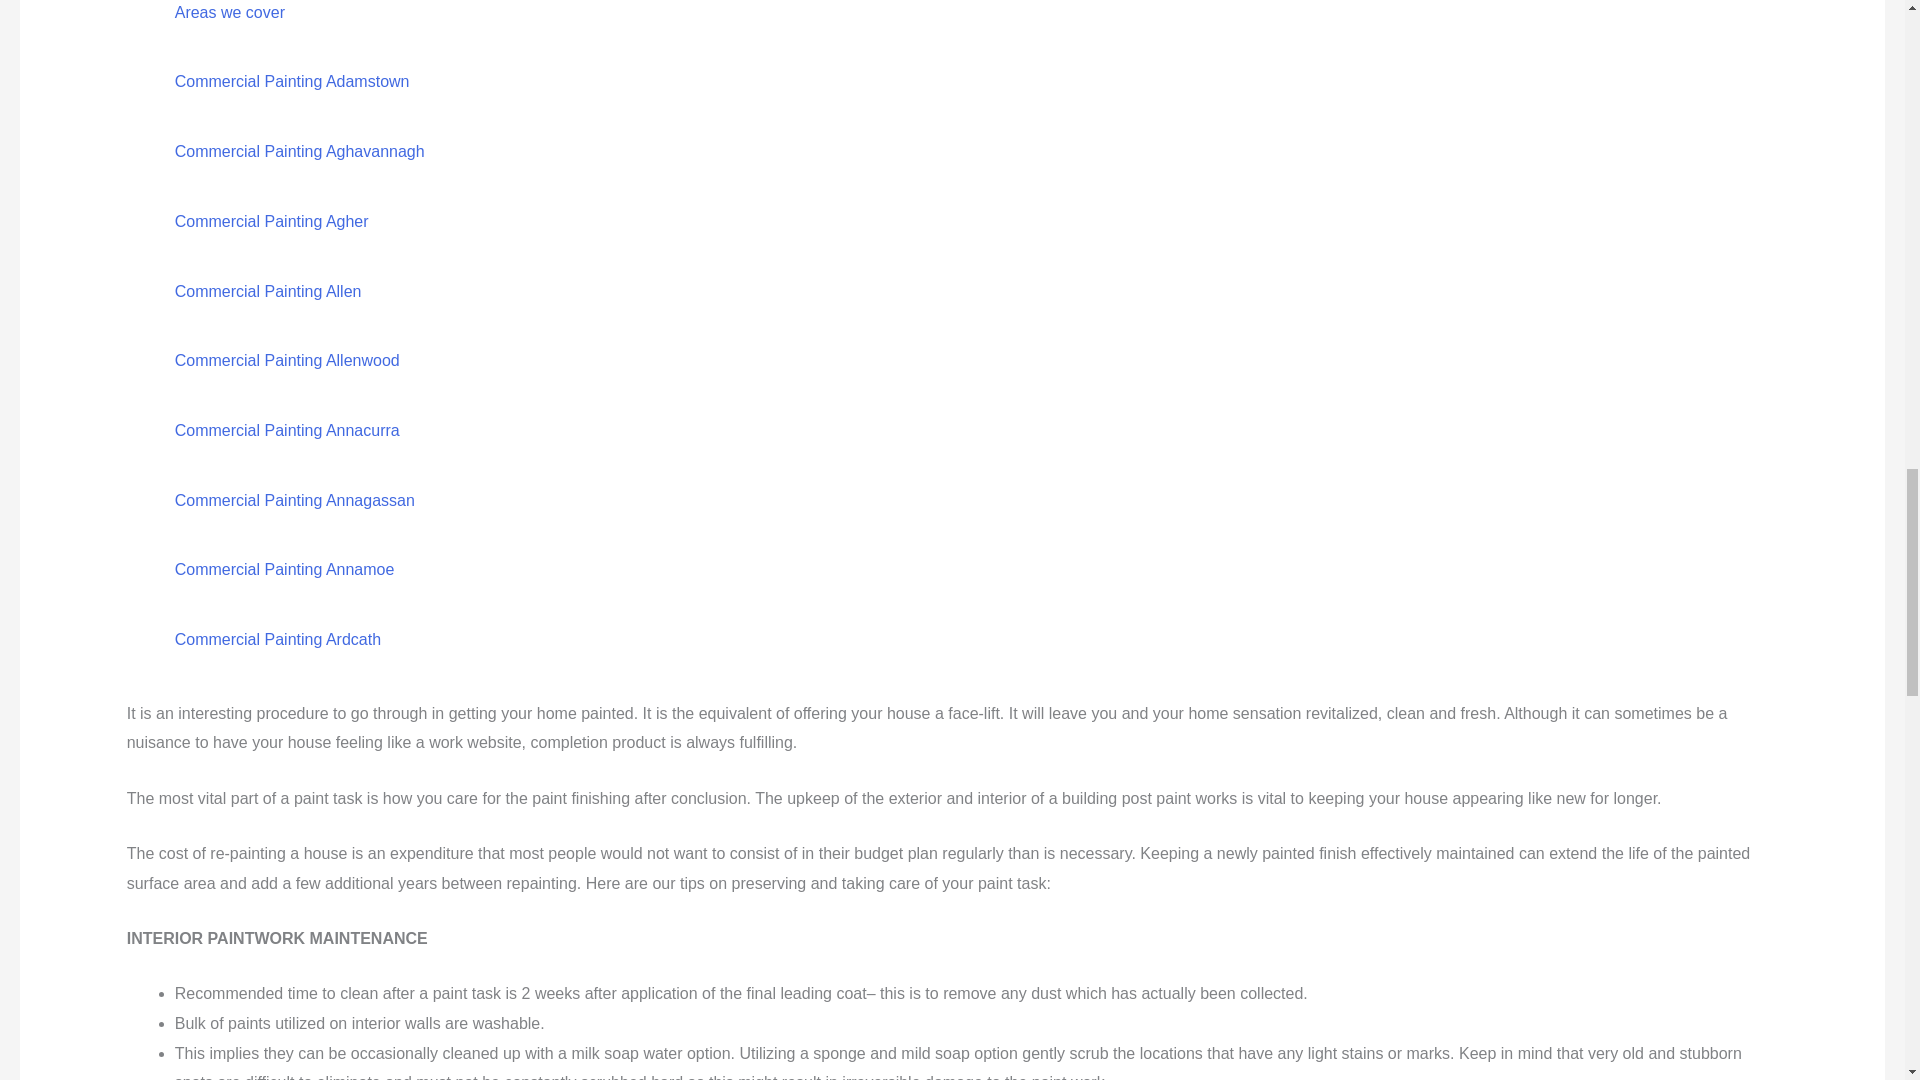  I want to click on Commercial Painting Annagassan, so click(294, 500).